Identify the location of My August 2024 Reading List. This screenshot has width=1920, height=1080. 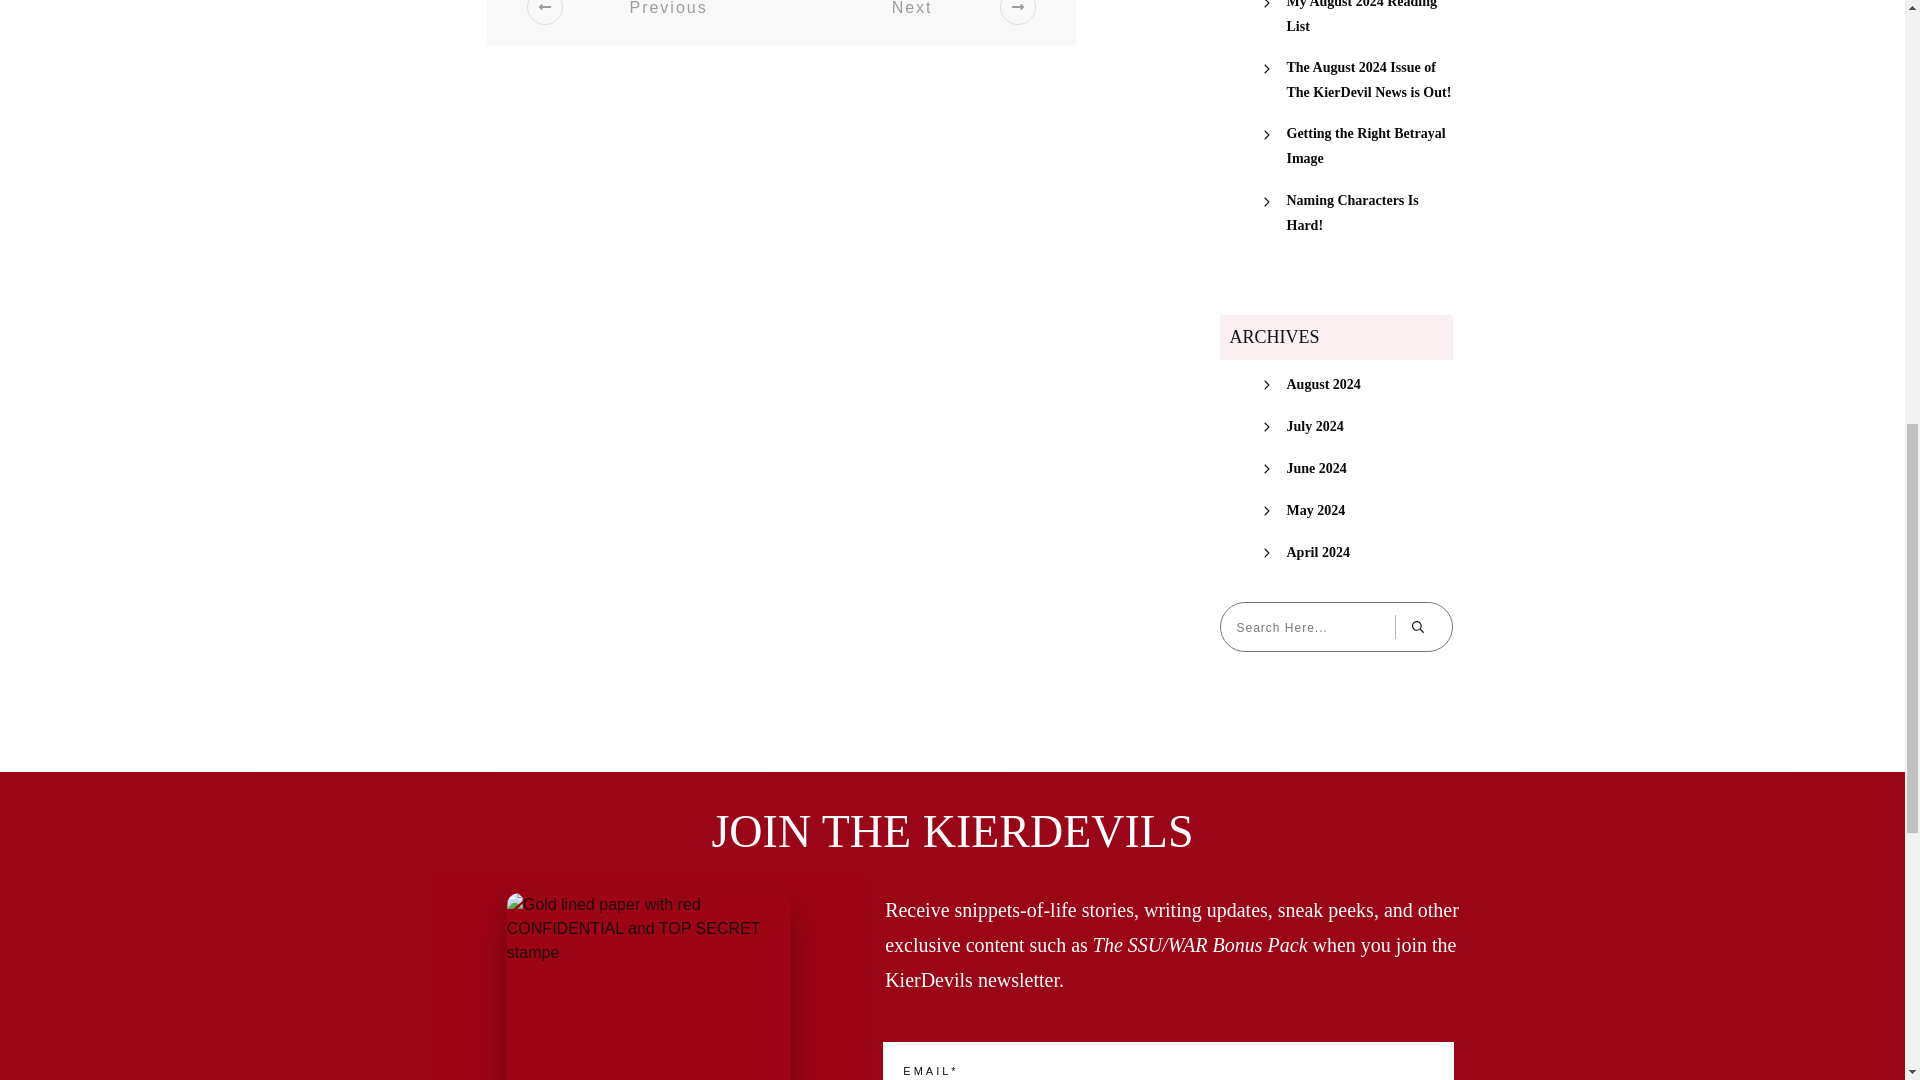
(1368, 19).